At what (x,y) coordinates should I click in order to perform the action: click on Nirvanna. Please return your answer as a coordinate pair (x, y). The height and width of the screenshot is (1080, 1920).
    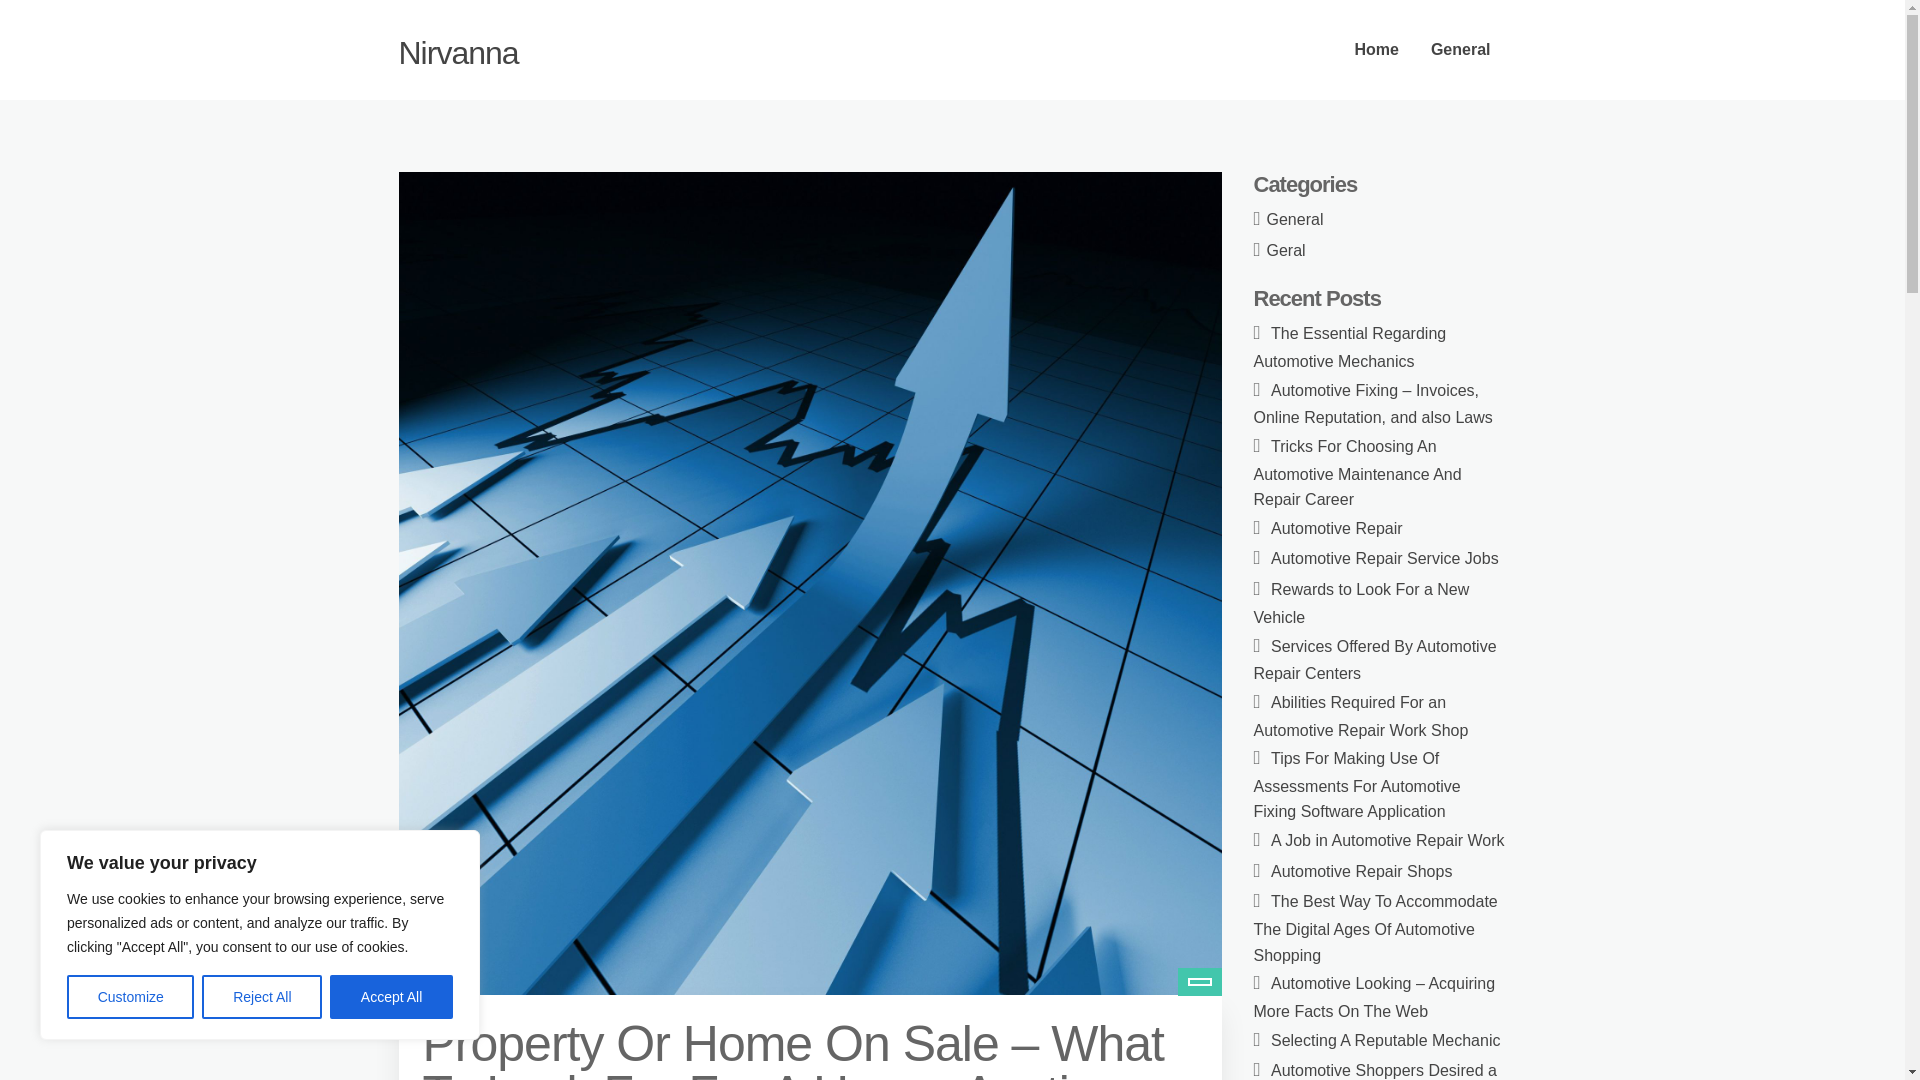
    Looking at the image, I should click on (458, 52).